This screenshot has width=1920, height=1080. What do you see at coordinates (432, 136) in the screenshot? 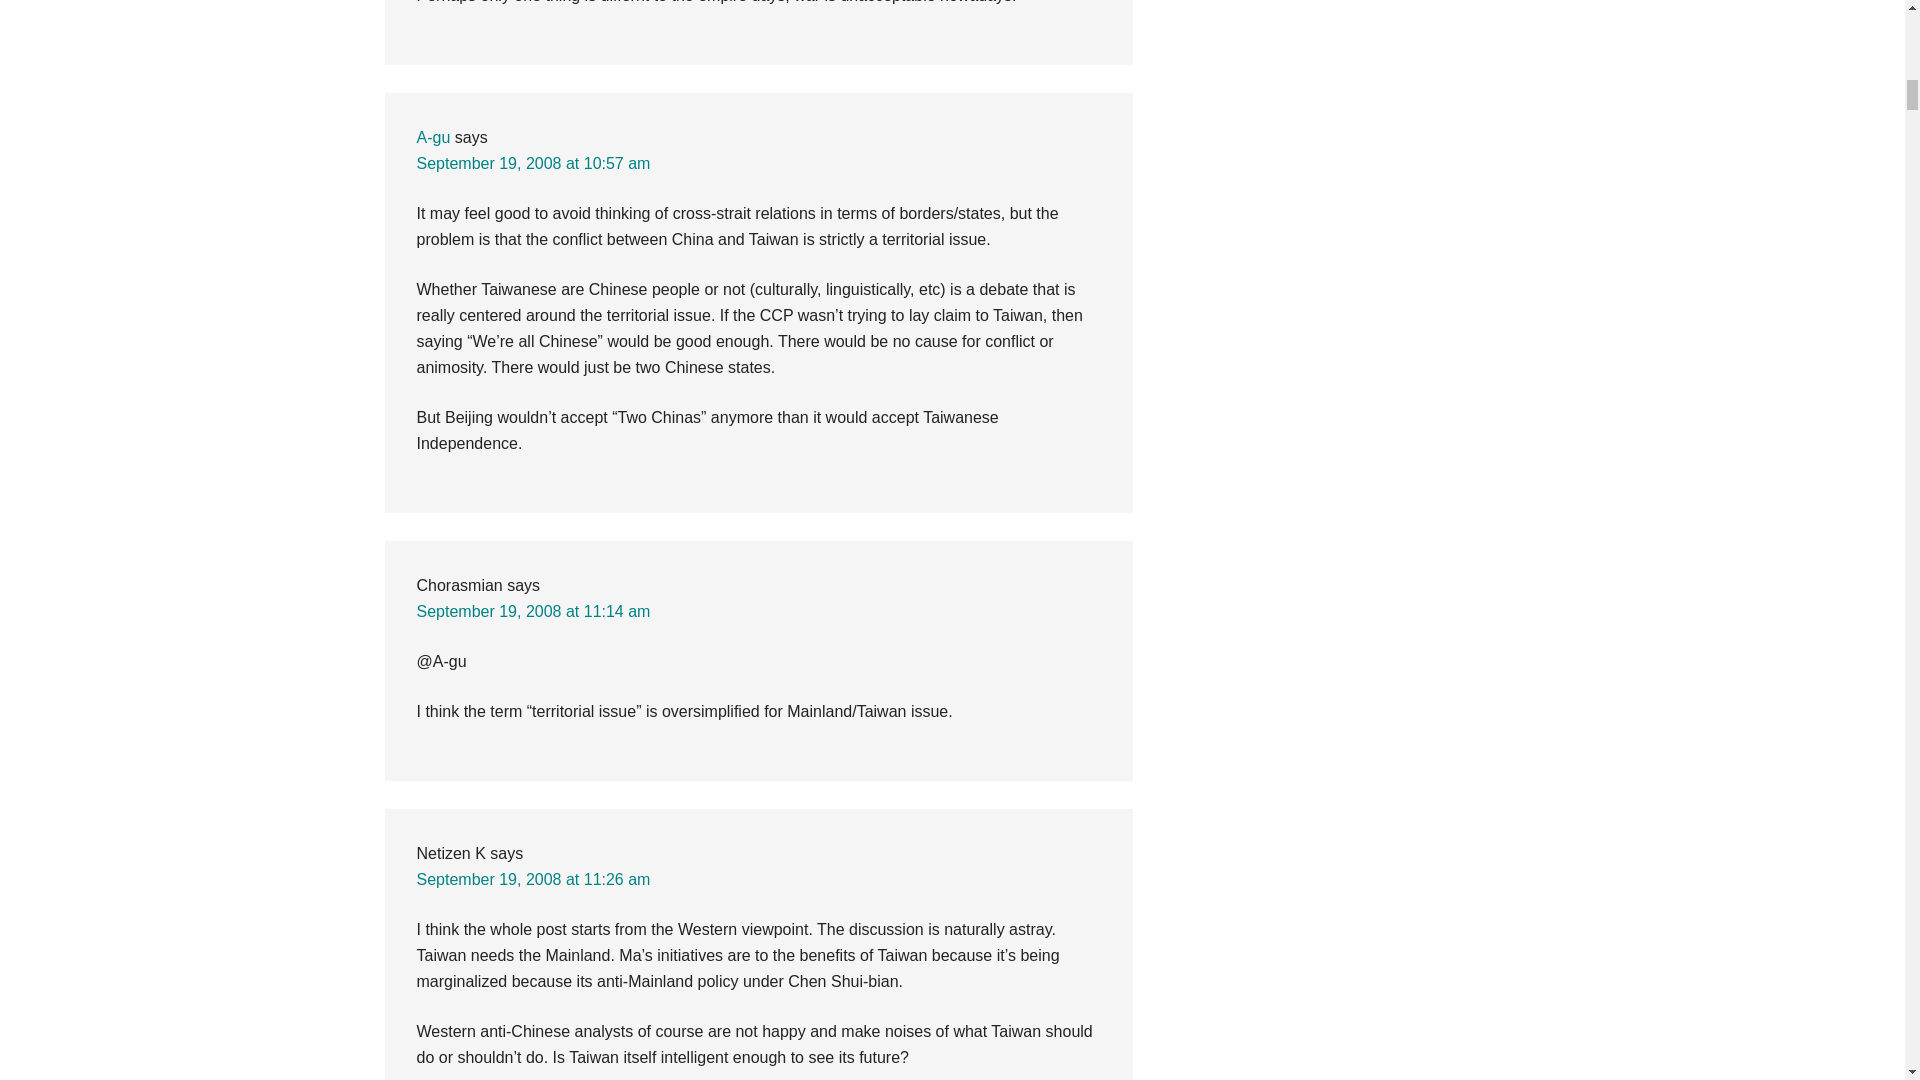
I see `A-gu` at bounding box center [432, 136].